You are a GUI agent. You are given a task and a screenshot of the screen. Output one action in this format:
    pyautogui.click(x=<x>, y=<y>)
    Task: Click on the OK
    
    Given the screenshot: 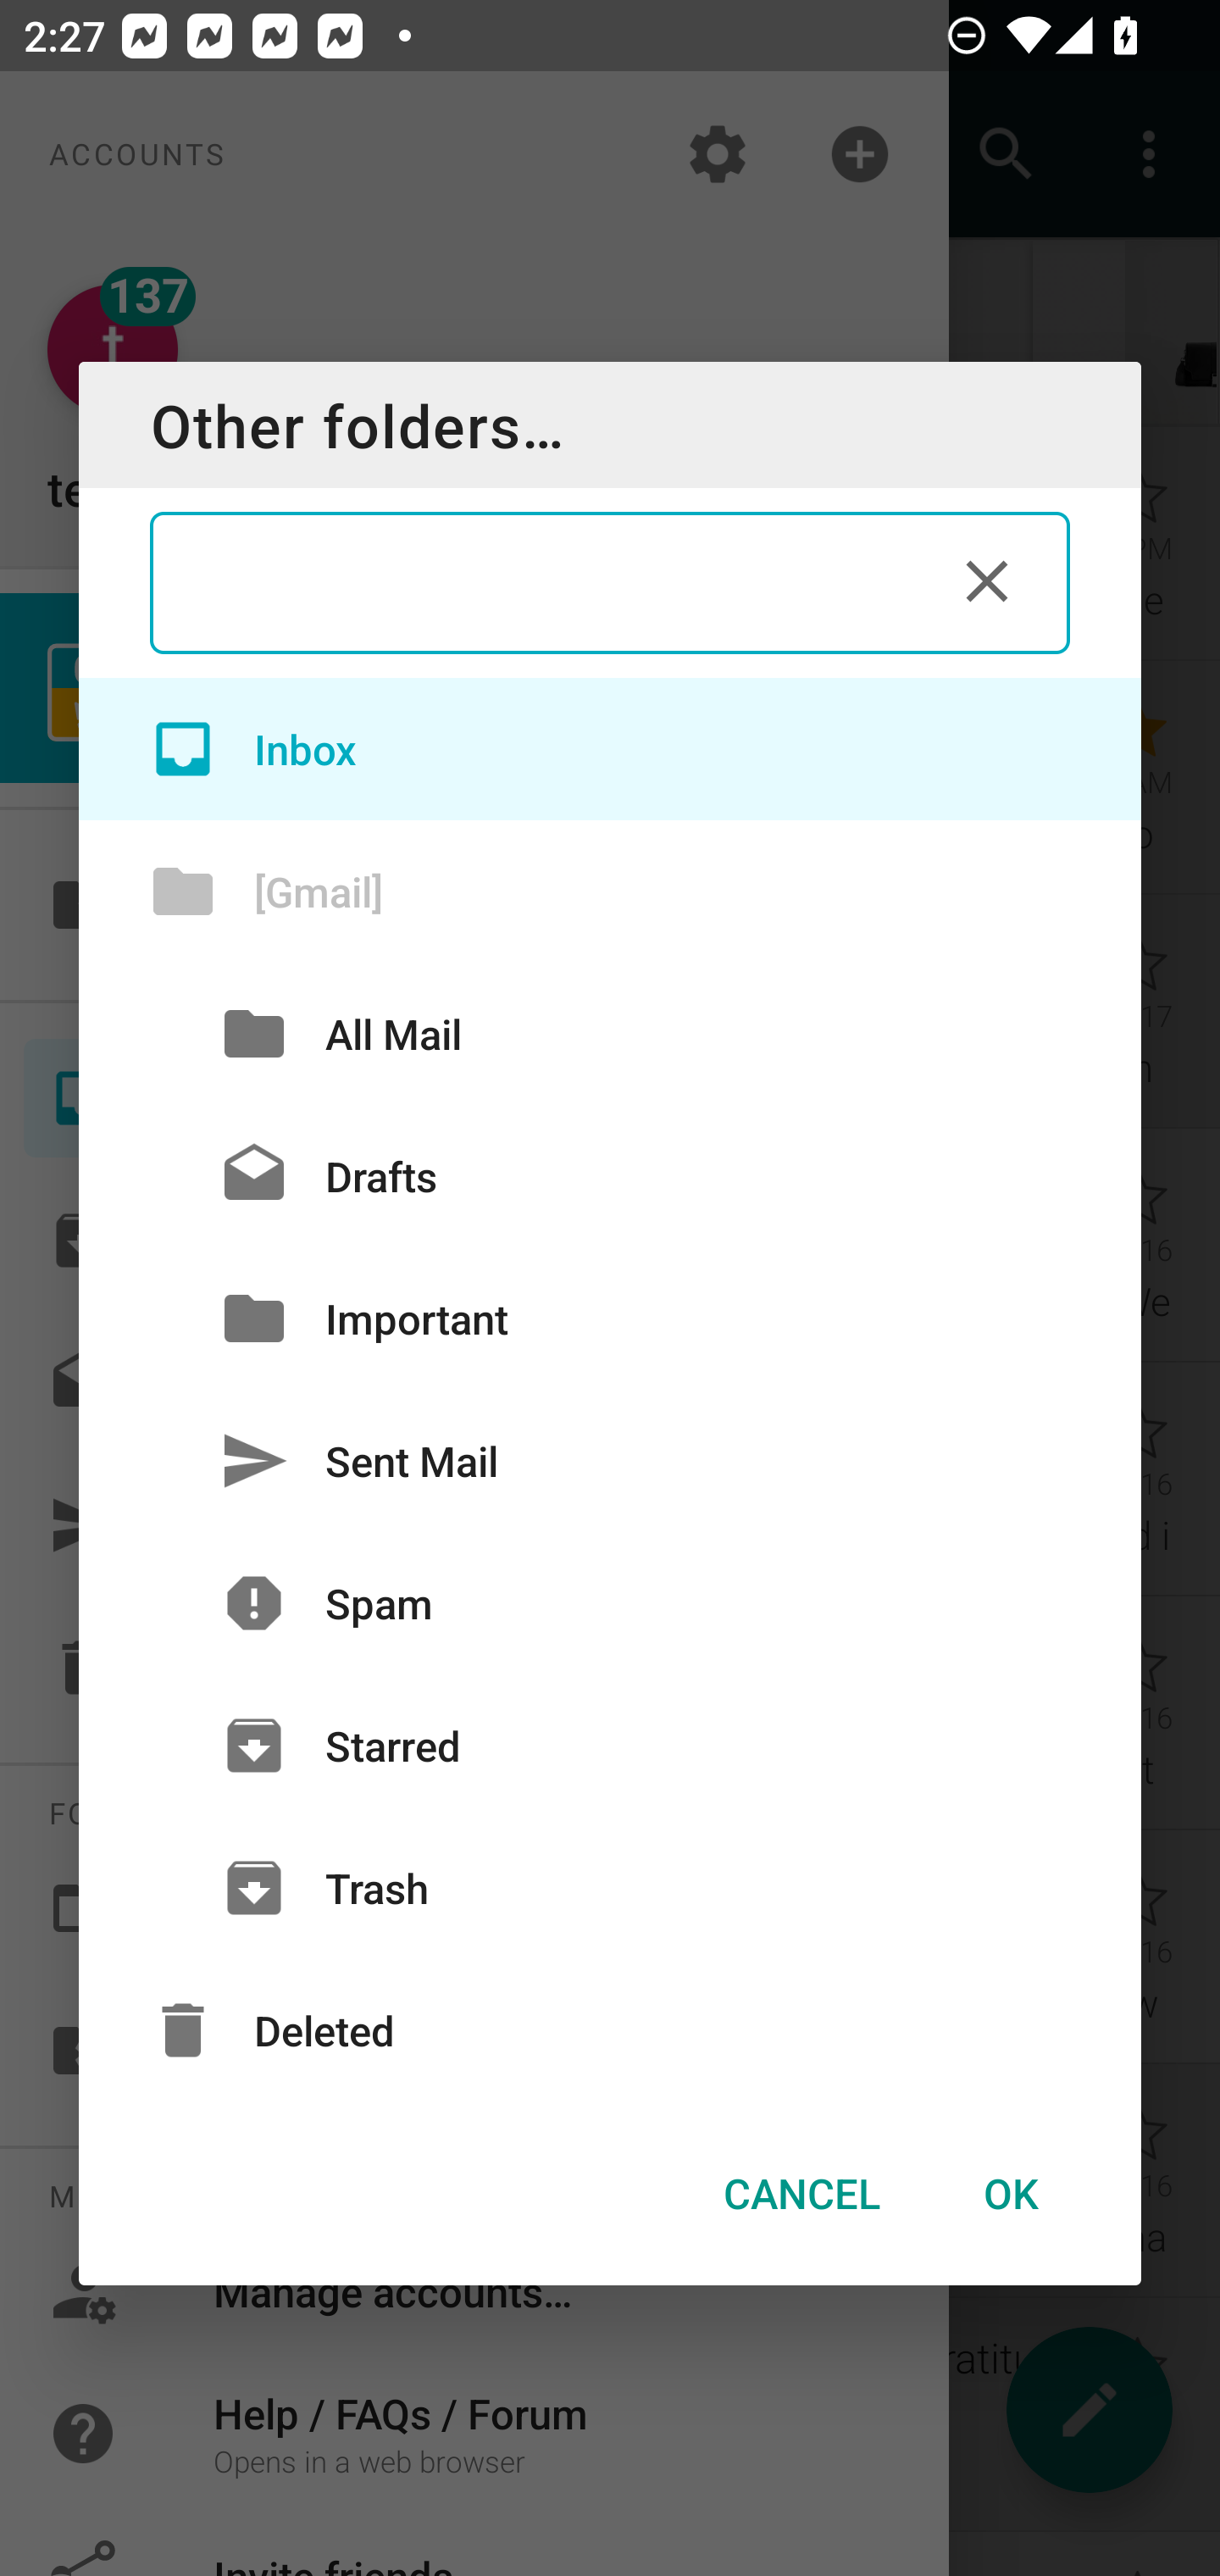 What is the action you would take?
    pyautogui.click(x=1010, y=2193)
    